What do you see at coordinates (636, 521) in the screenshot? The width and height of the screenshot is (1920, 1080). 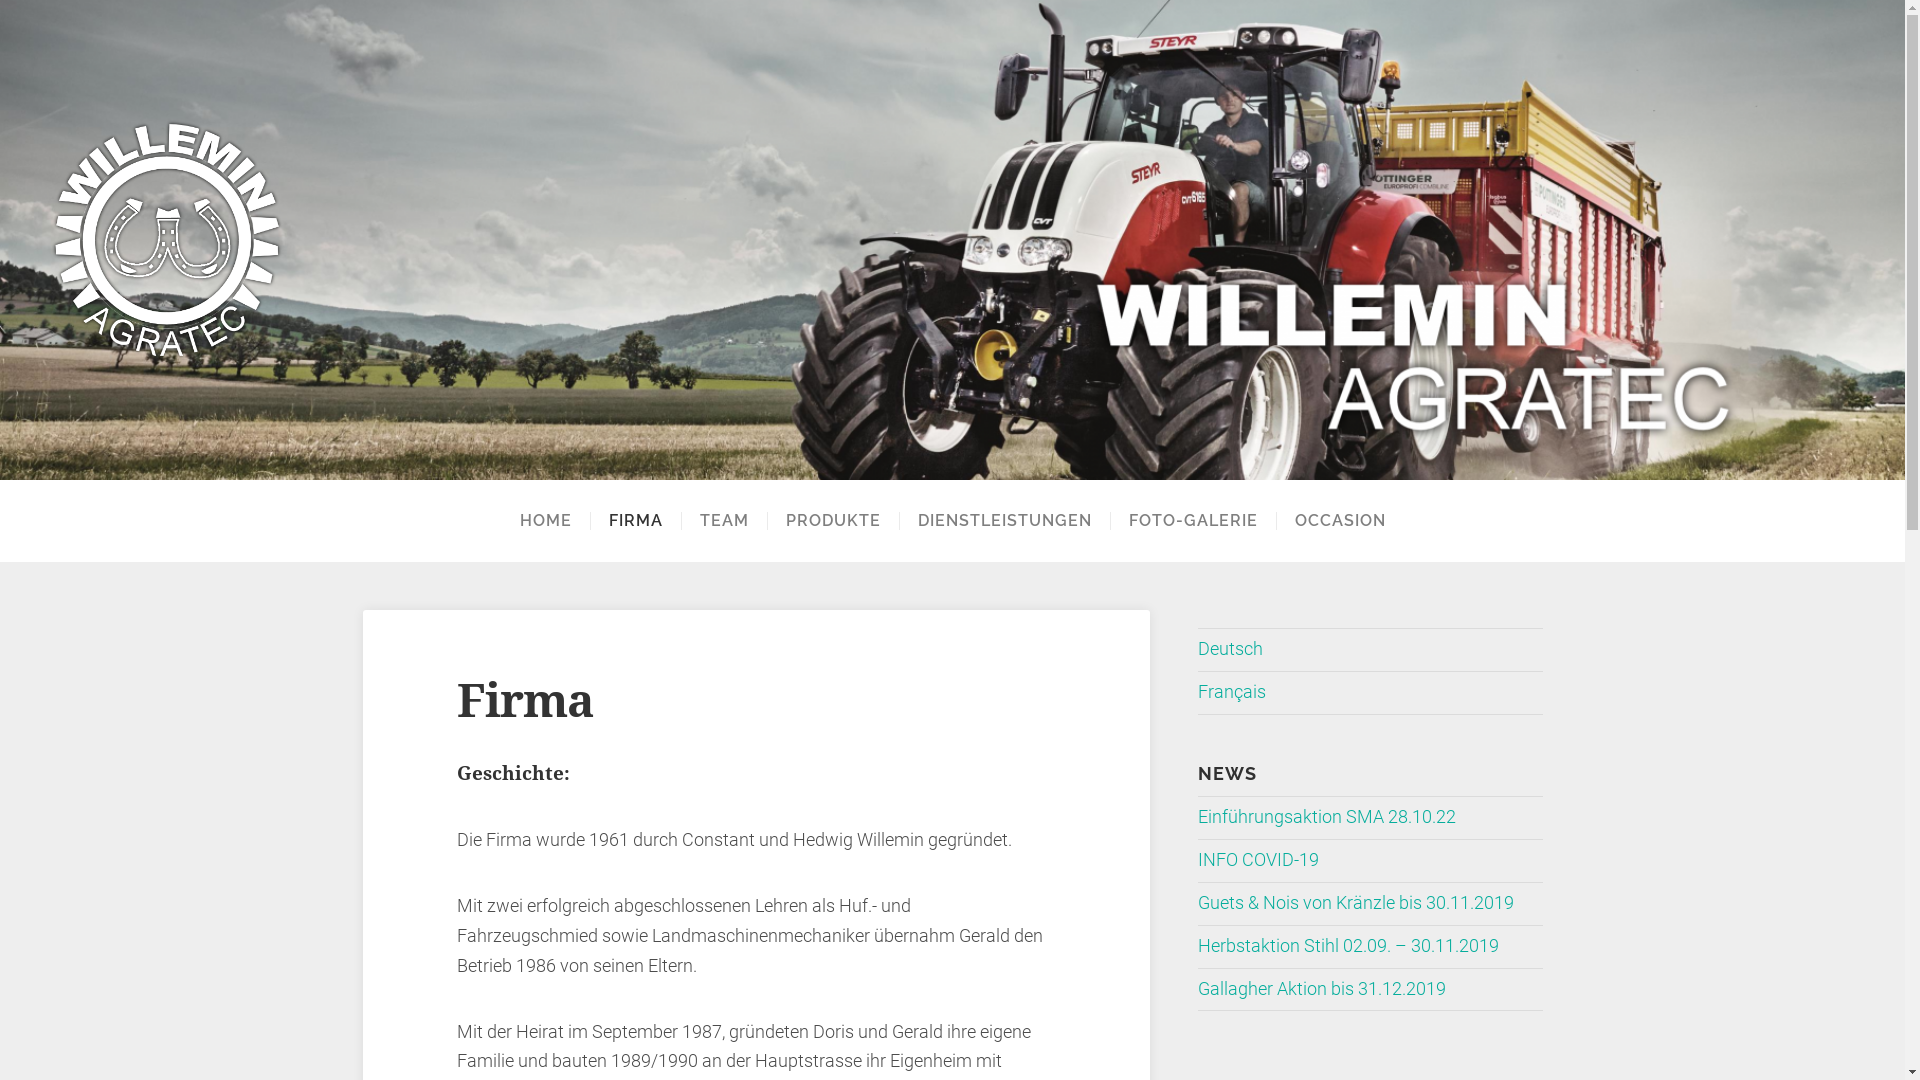 I see `FIRMA` at bounding box center [636, 521].